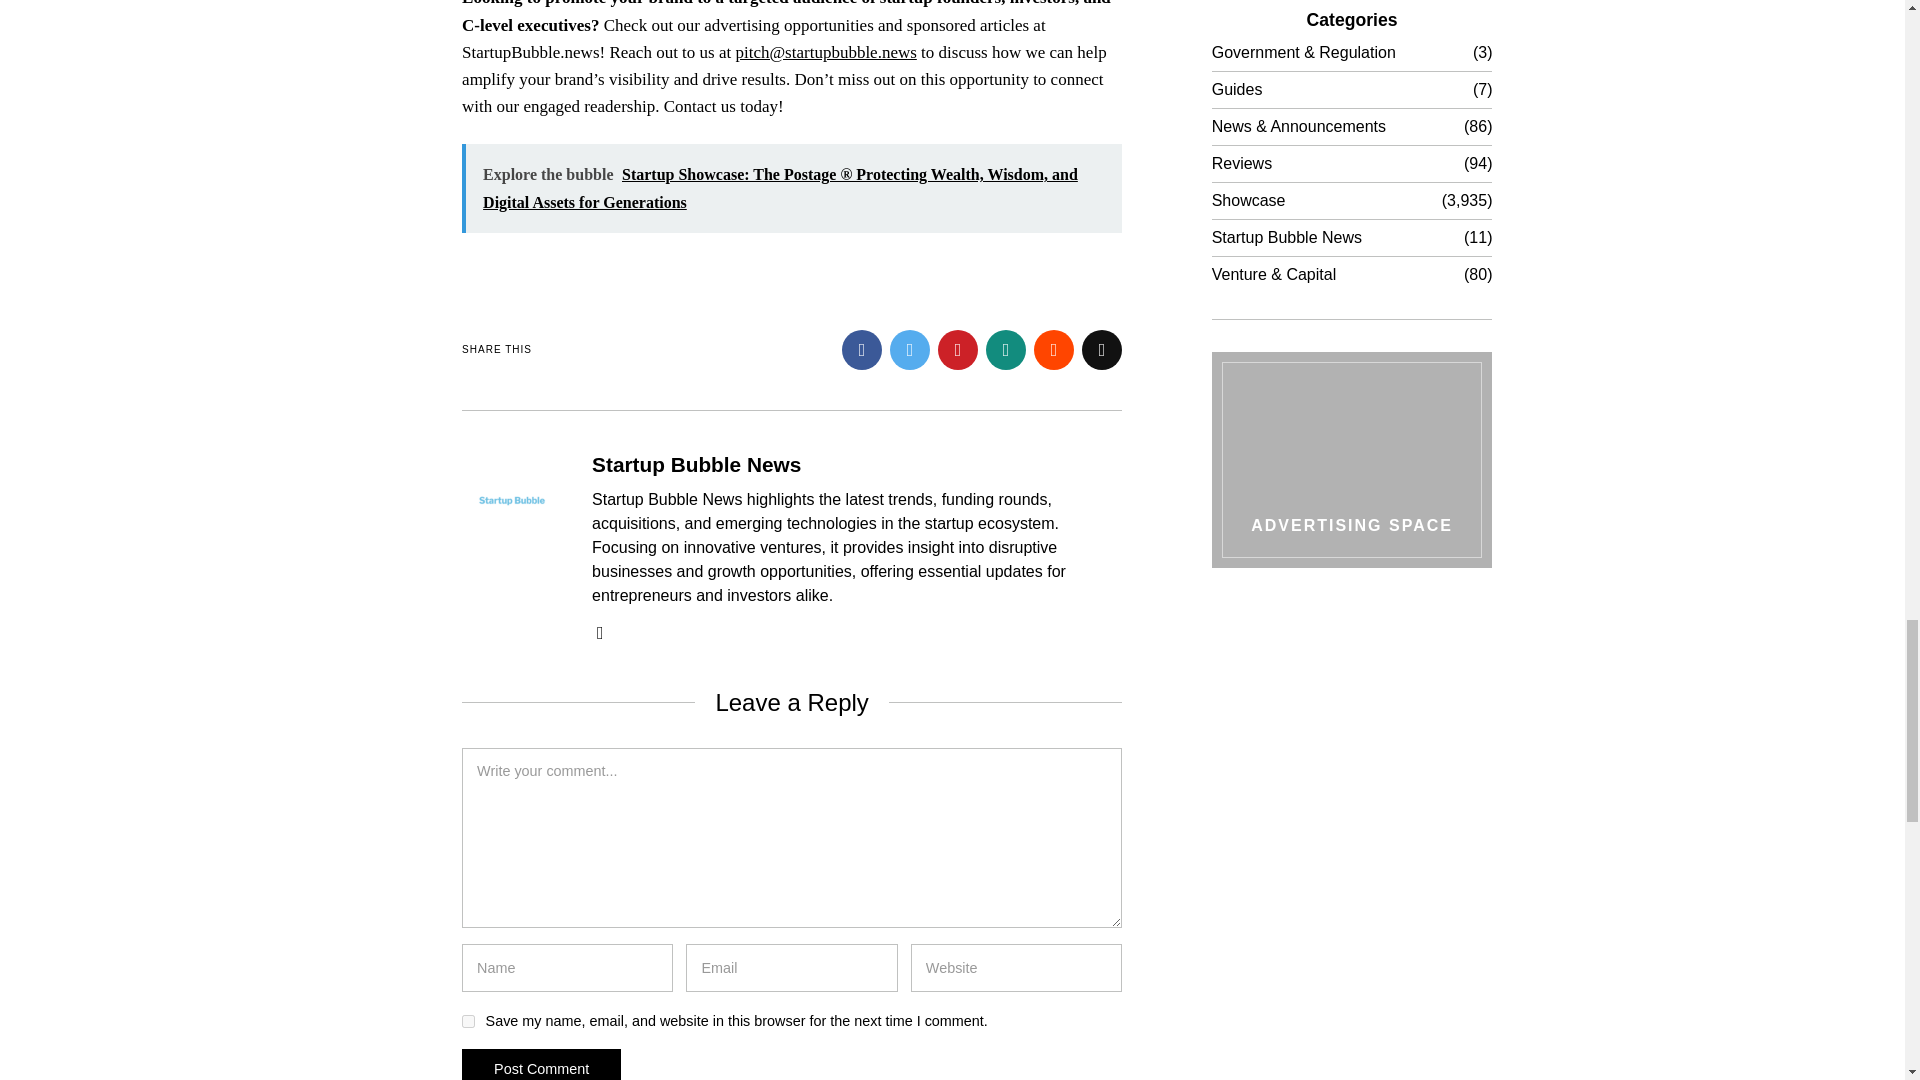 The width and height of the screenshot is (1920, 1080). I want to click on yes, so click(468, 1022).